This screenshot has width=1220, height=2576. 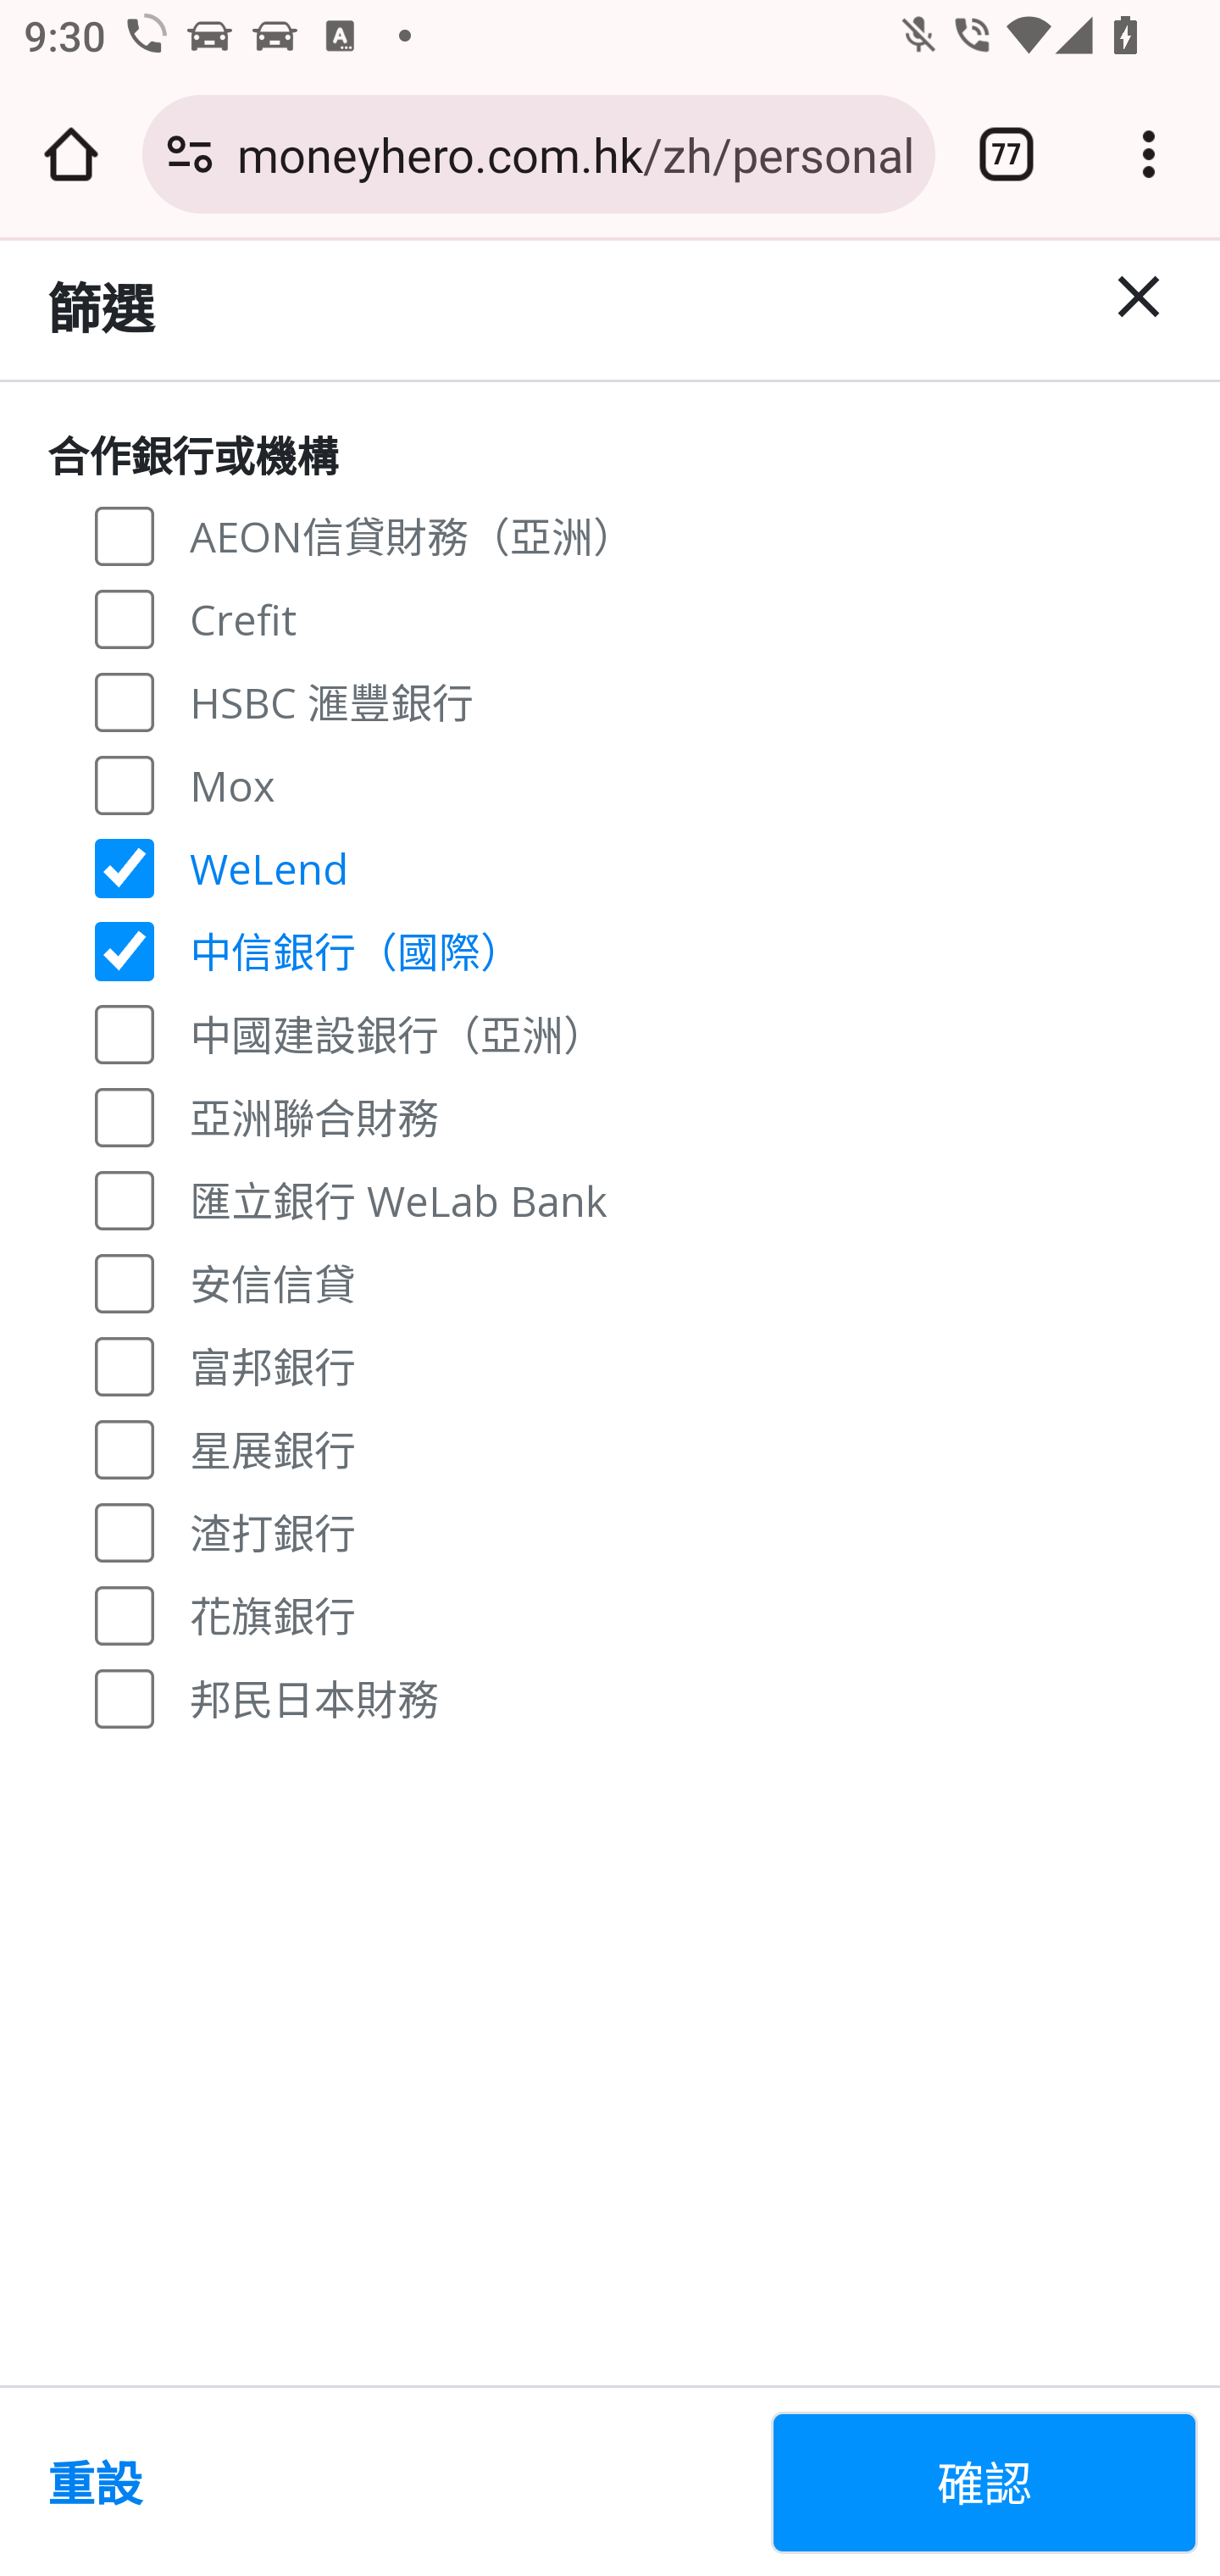 What do you see at coordinates (125, 951) in the screenshot?
I see `中信銀行（國際）` at bounding box center [125, 951].